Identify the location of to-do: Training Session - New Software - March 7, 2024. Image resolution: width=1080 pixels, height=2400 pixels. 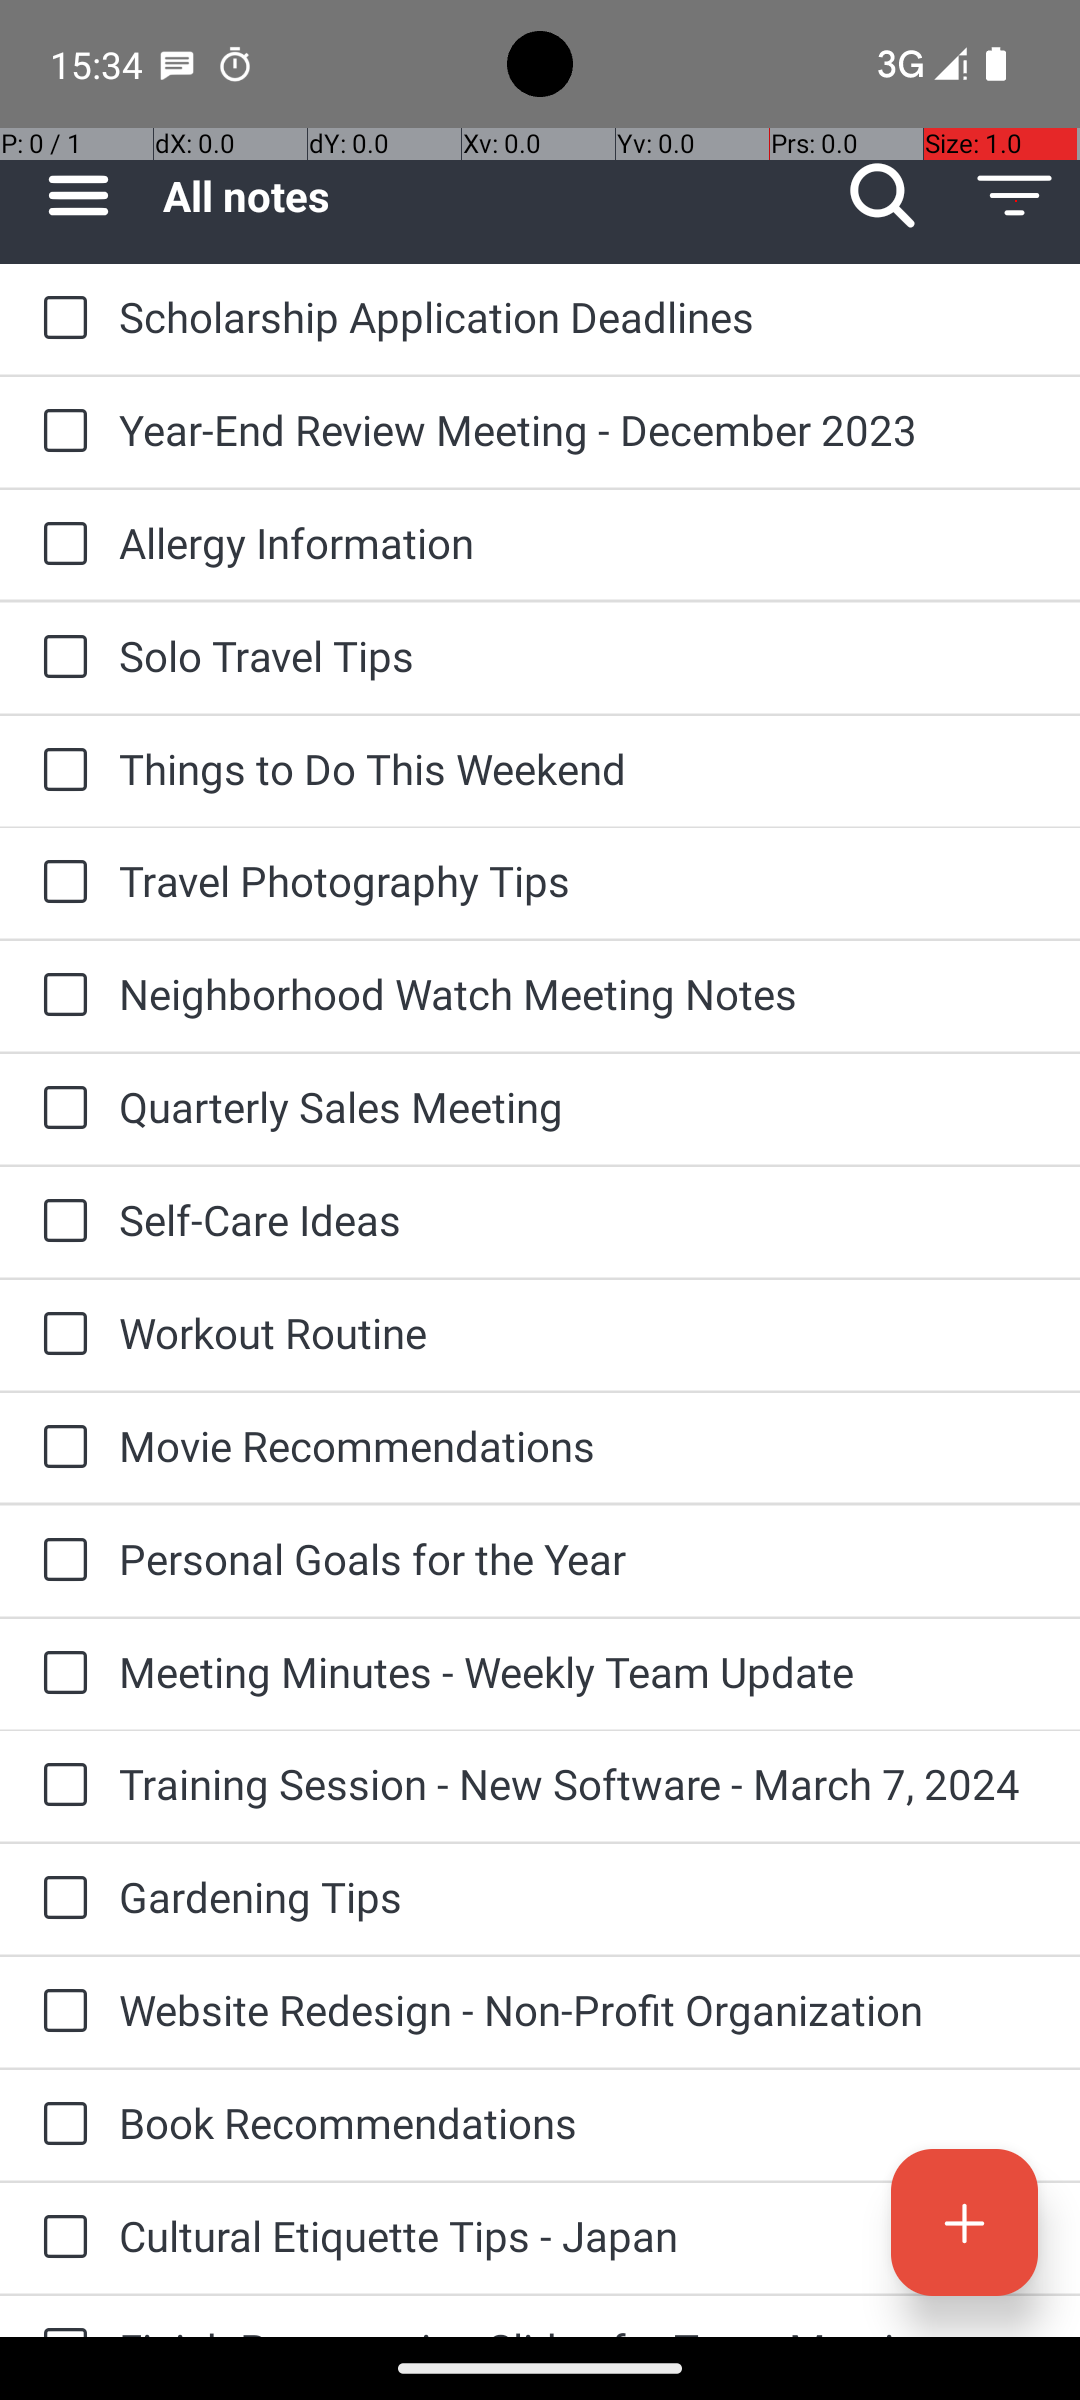
(60, 1786).